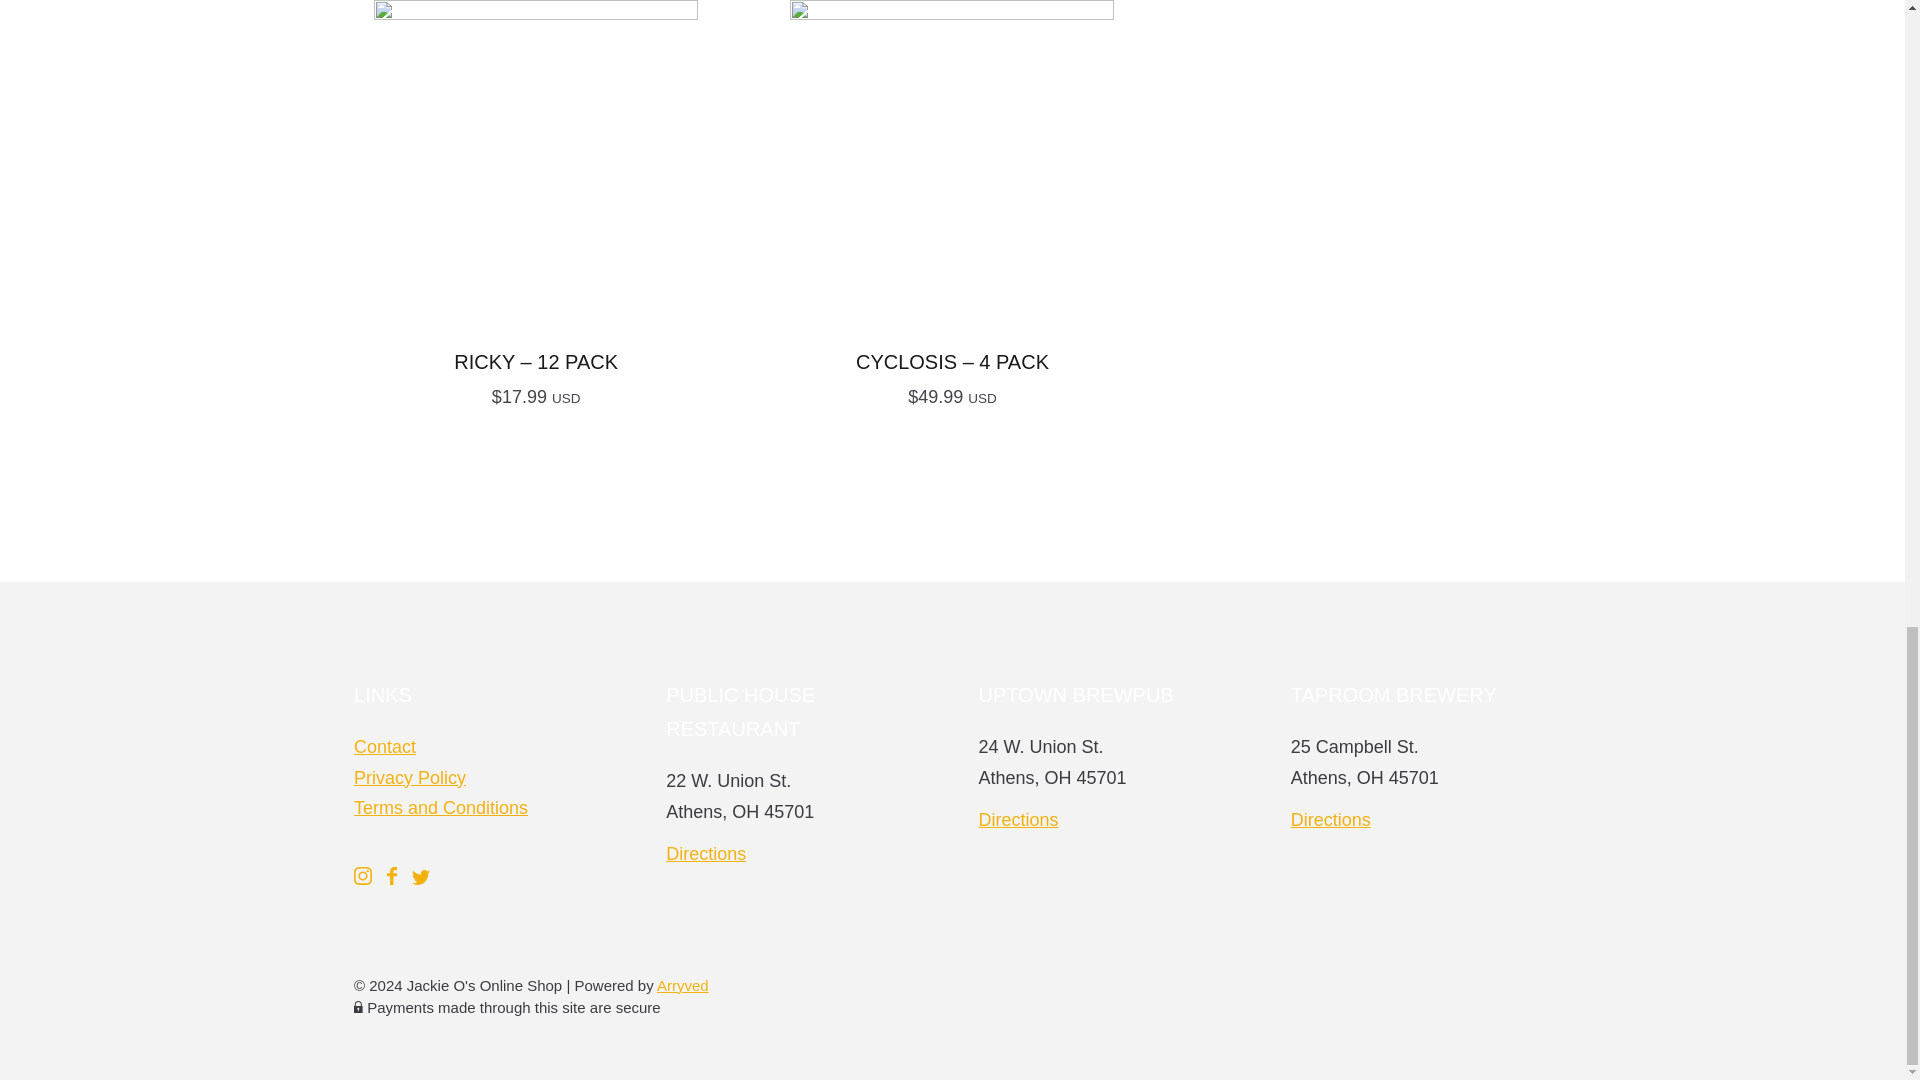  What do you see at coordinates (364, 878) in the screenshot?
I see `Jackie O's Brewery on Instagram` at bounding box center [364, 878].